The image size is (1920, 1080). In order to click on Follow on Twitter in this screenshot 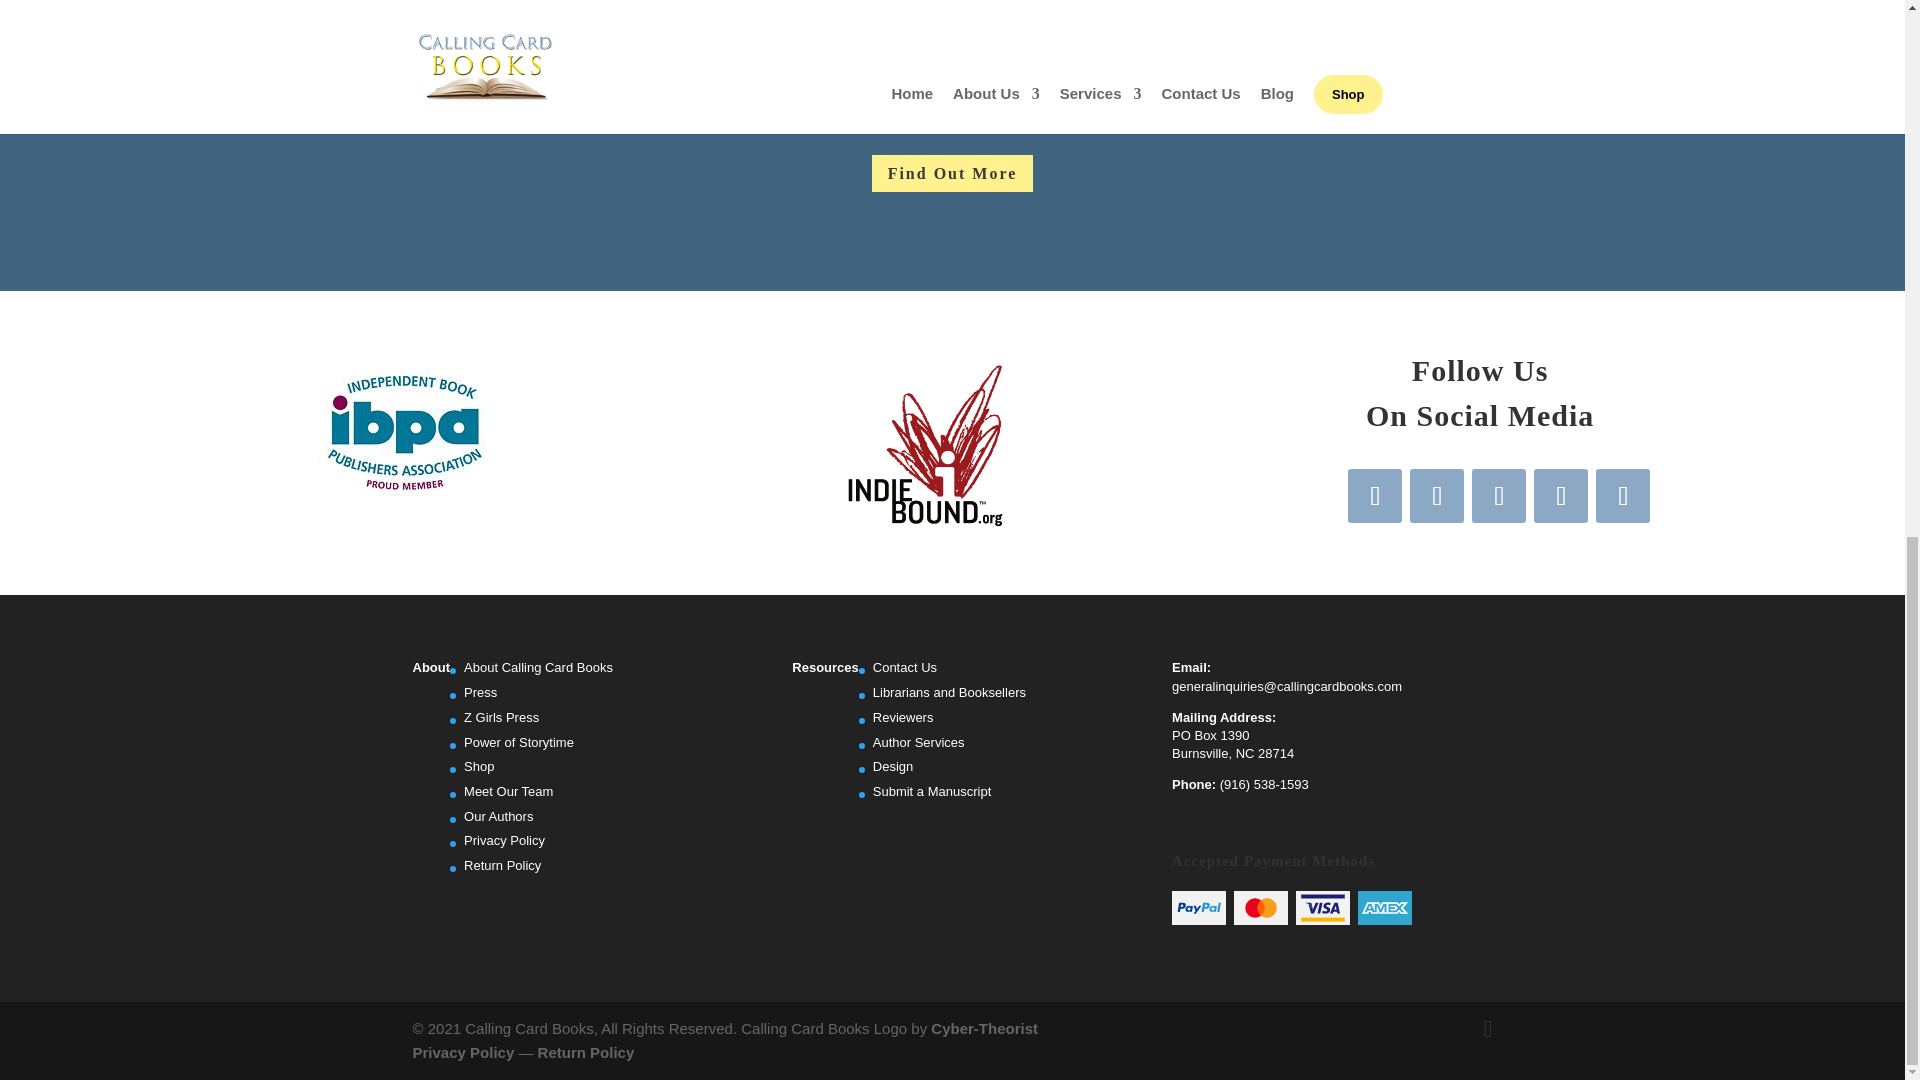, I will do `click(1436, 495)`.